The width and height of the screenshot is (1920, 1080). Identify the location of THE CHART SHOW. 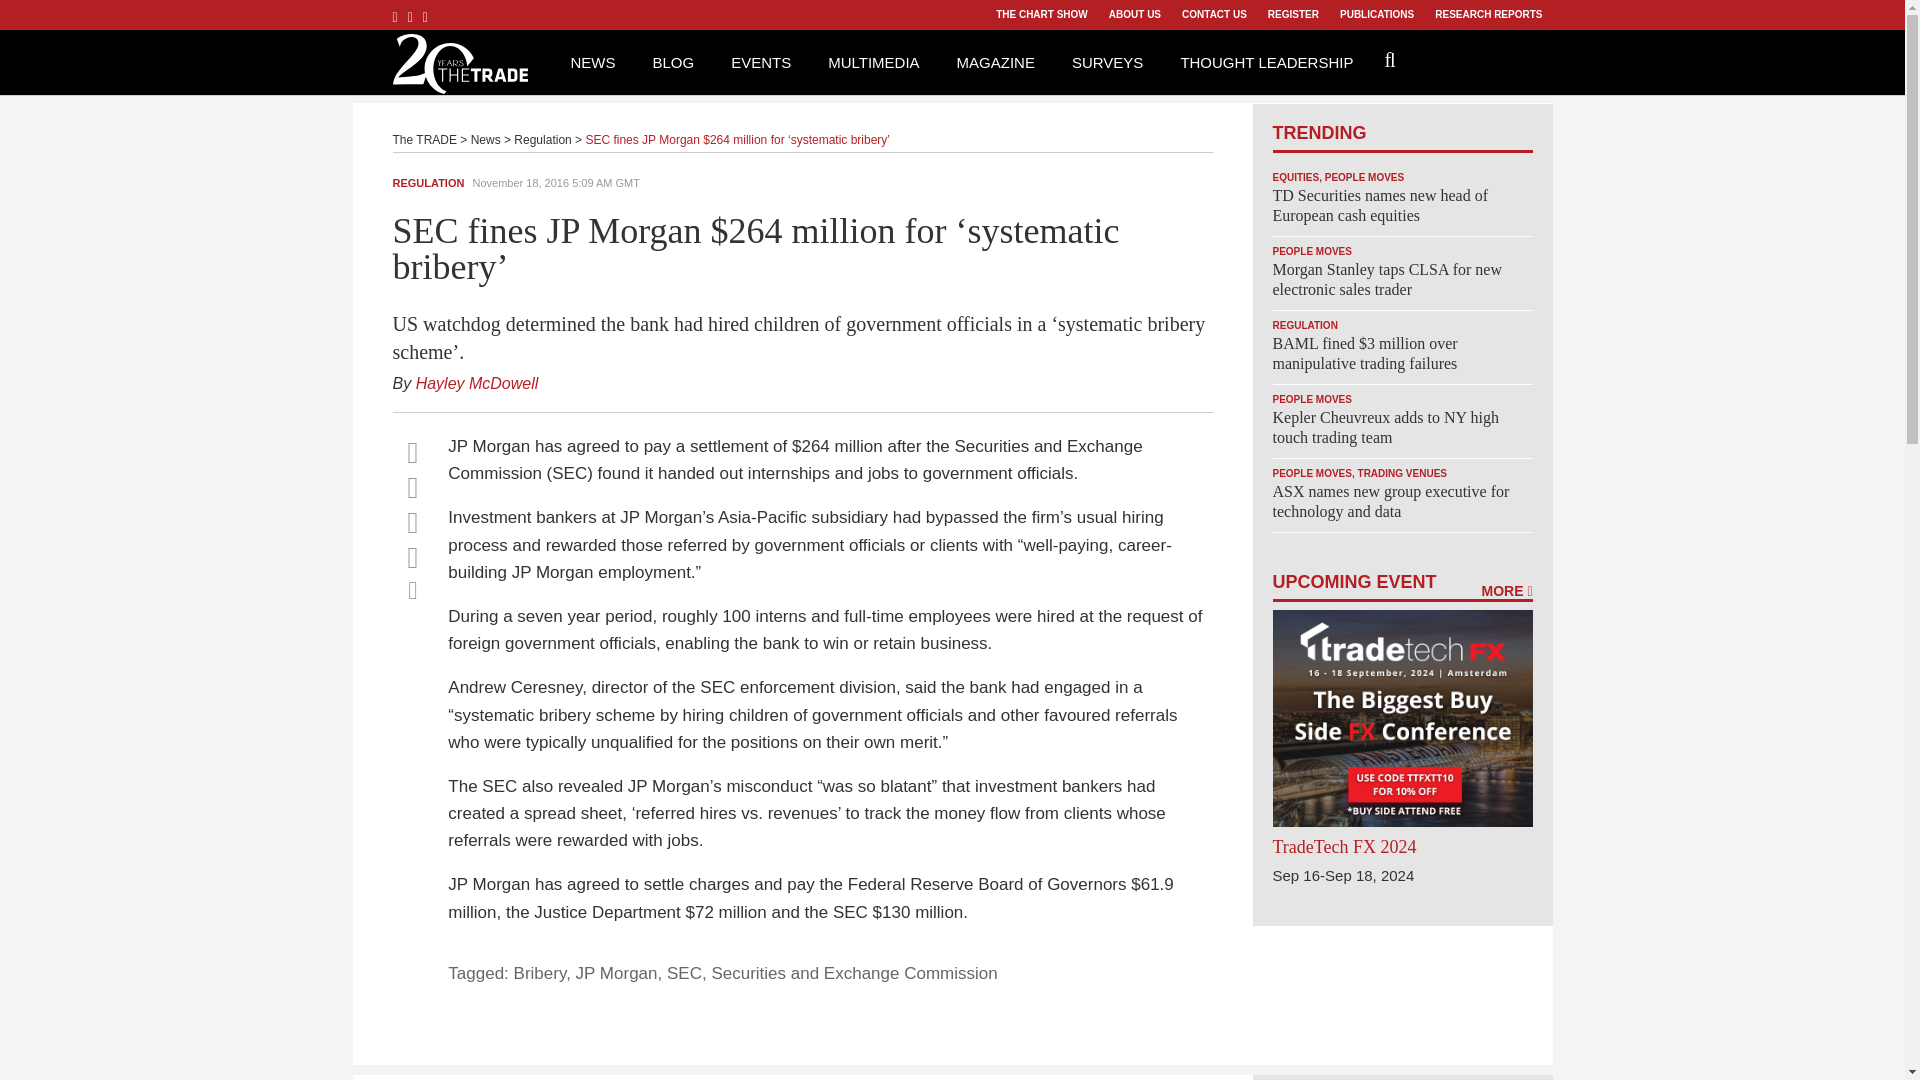
(1041, 15).